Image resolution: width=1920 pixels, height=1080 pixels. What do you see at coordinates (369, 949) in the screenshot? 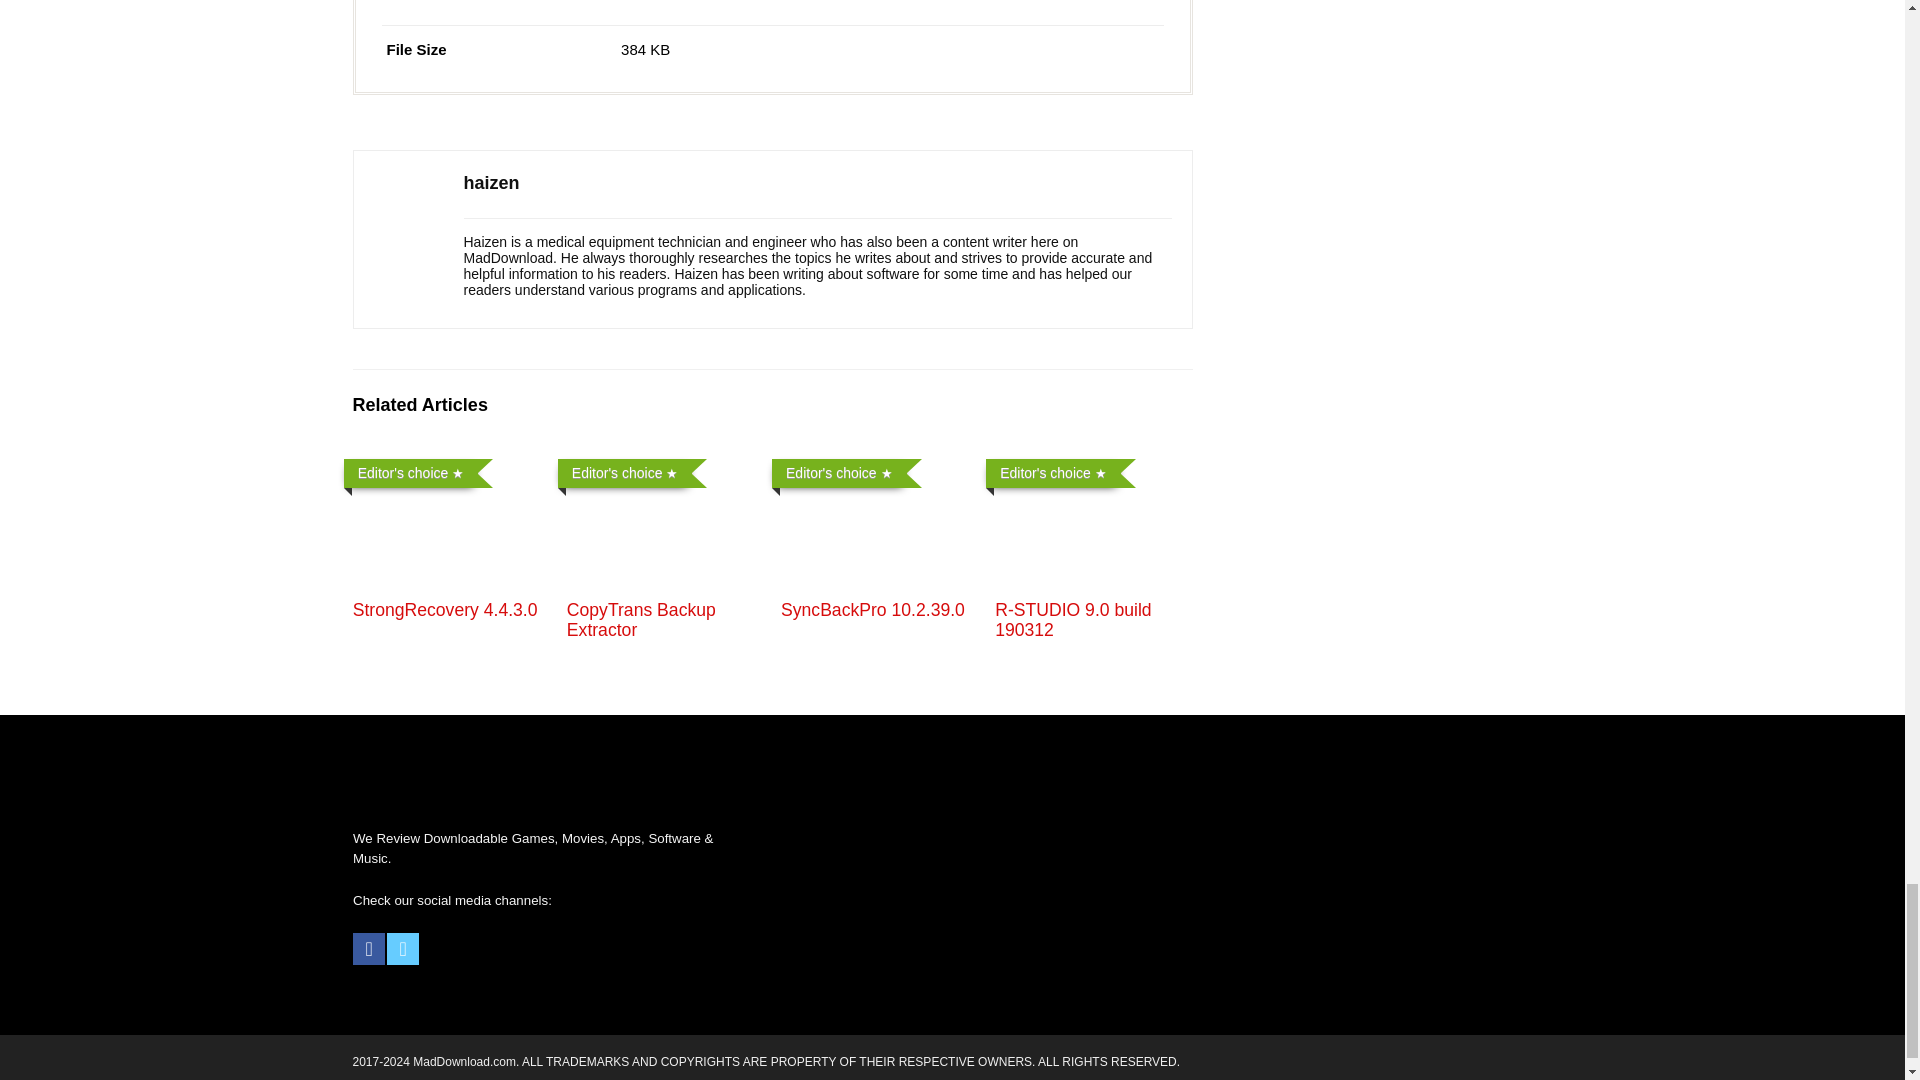
I see `MadDownload Facebook Page` at bounding box center [369, 949].